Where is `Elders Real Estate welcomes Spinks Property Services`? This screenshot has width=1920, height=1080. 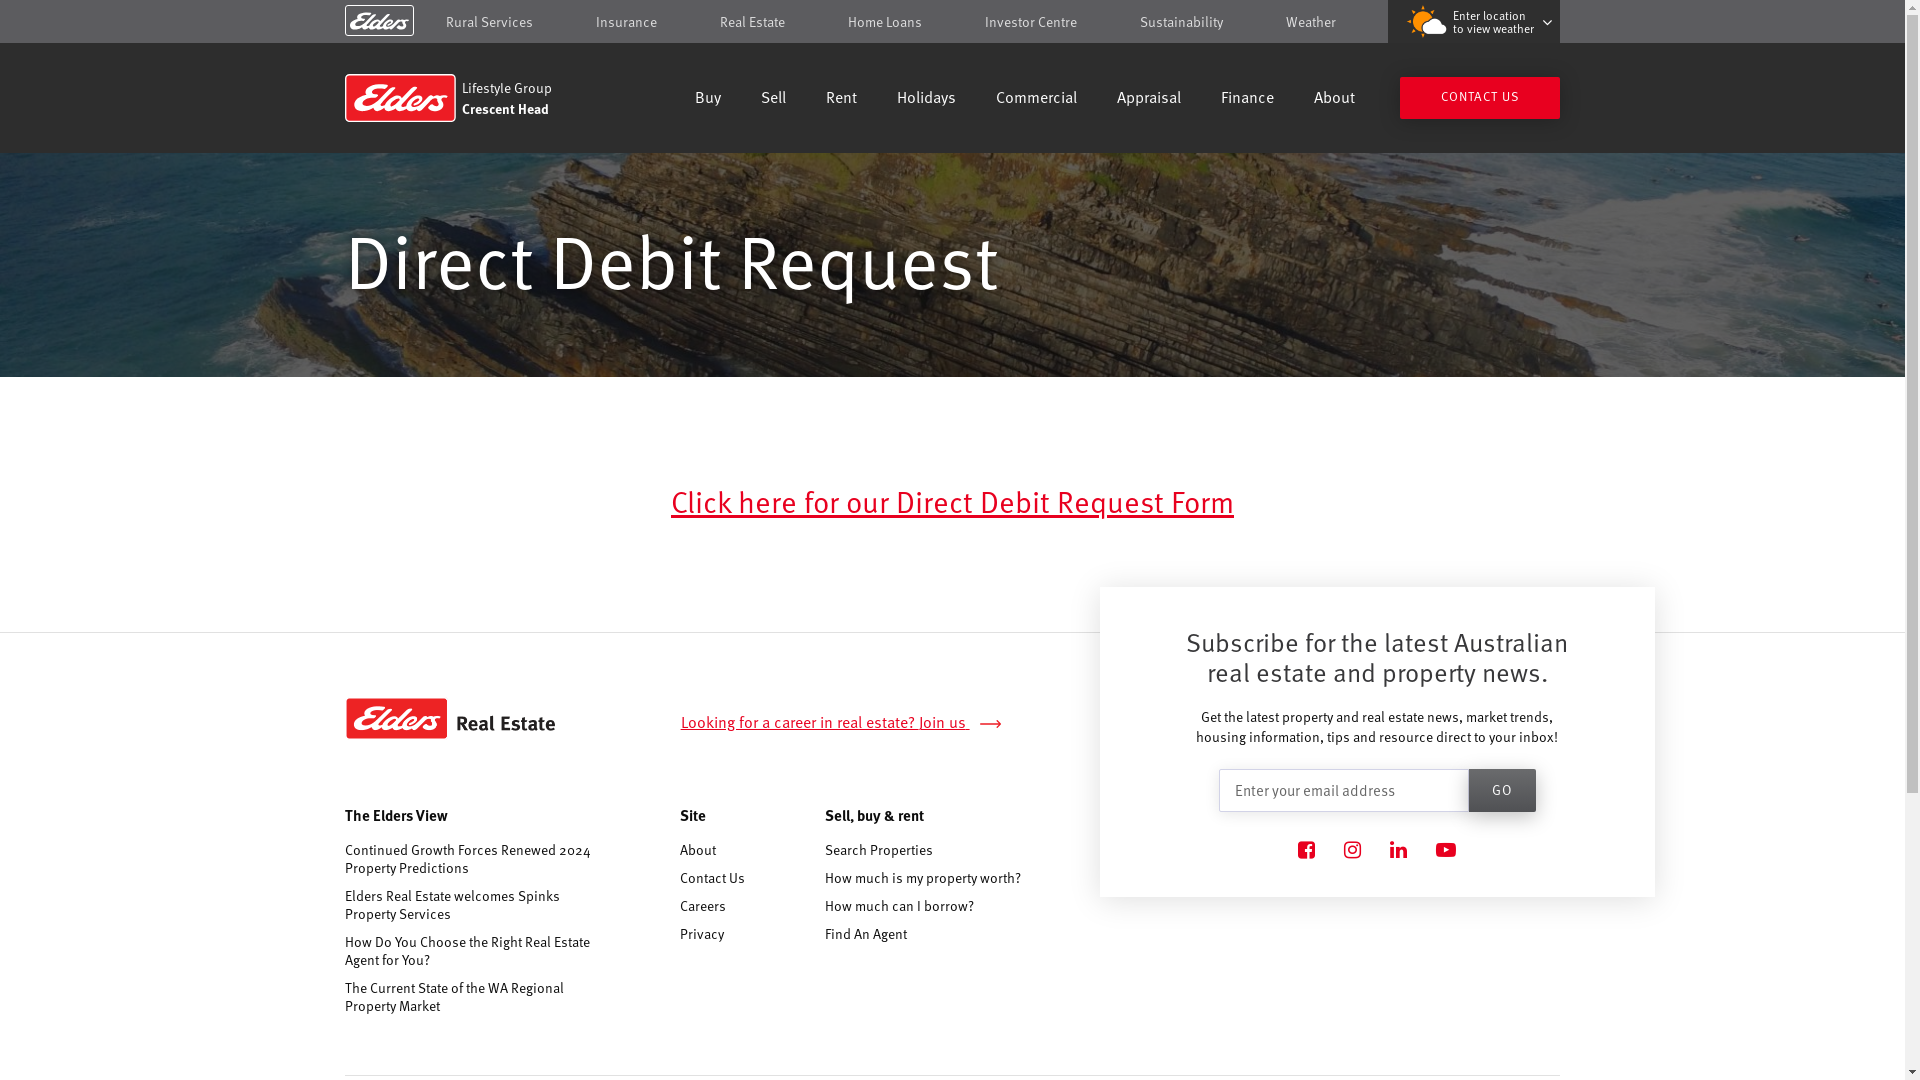
Elders Real Estate welcomes Spinks Property Services is located at coordinates (472, 905).